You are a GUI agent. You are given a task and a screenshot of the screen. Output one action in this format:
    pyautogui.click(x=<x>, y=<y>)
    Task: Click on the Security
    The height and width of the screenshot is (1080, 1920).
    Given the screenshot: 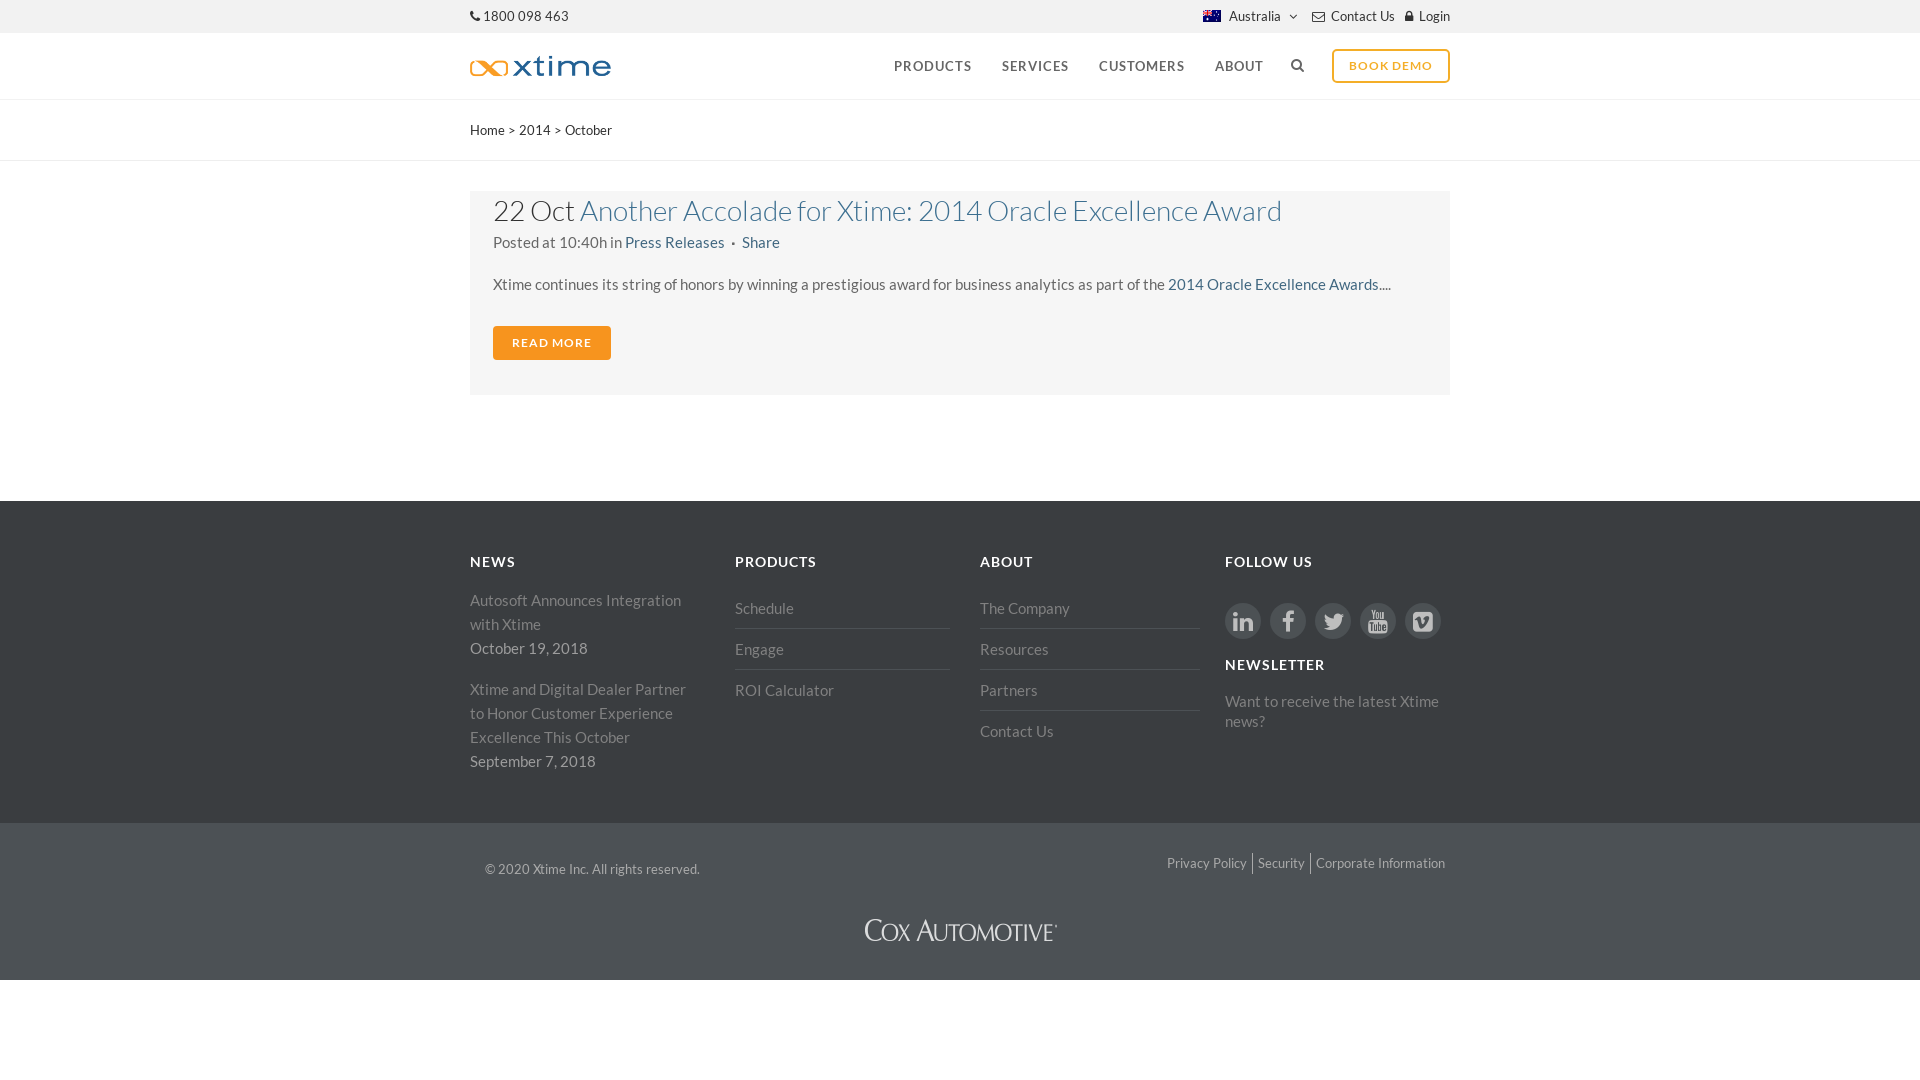 What is the action you would take?
    pyautogui.click(x=1281, y=864)
    